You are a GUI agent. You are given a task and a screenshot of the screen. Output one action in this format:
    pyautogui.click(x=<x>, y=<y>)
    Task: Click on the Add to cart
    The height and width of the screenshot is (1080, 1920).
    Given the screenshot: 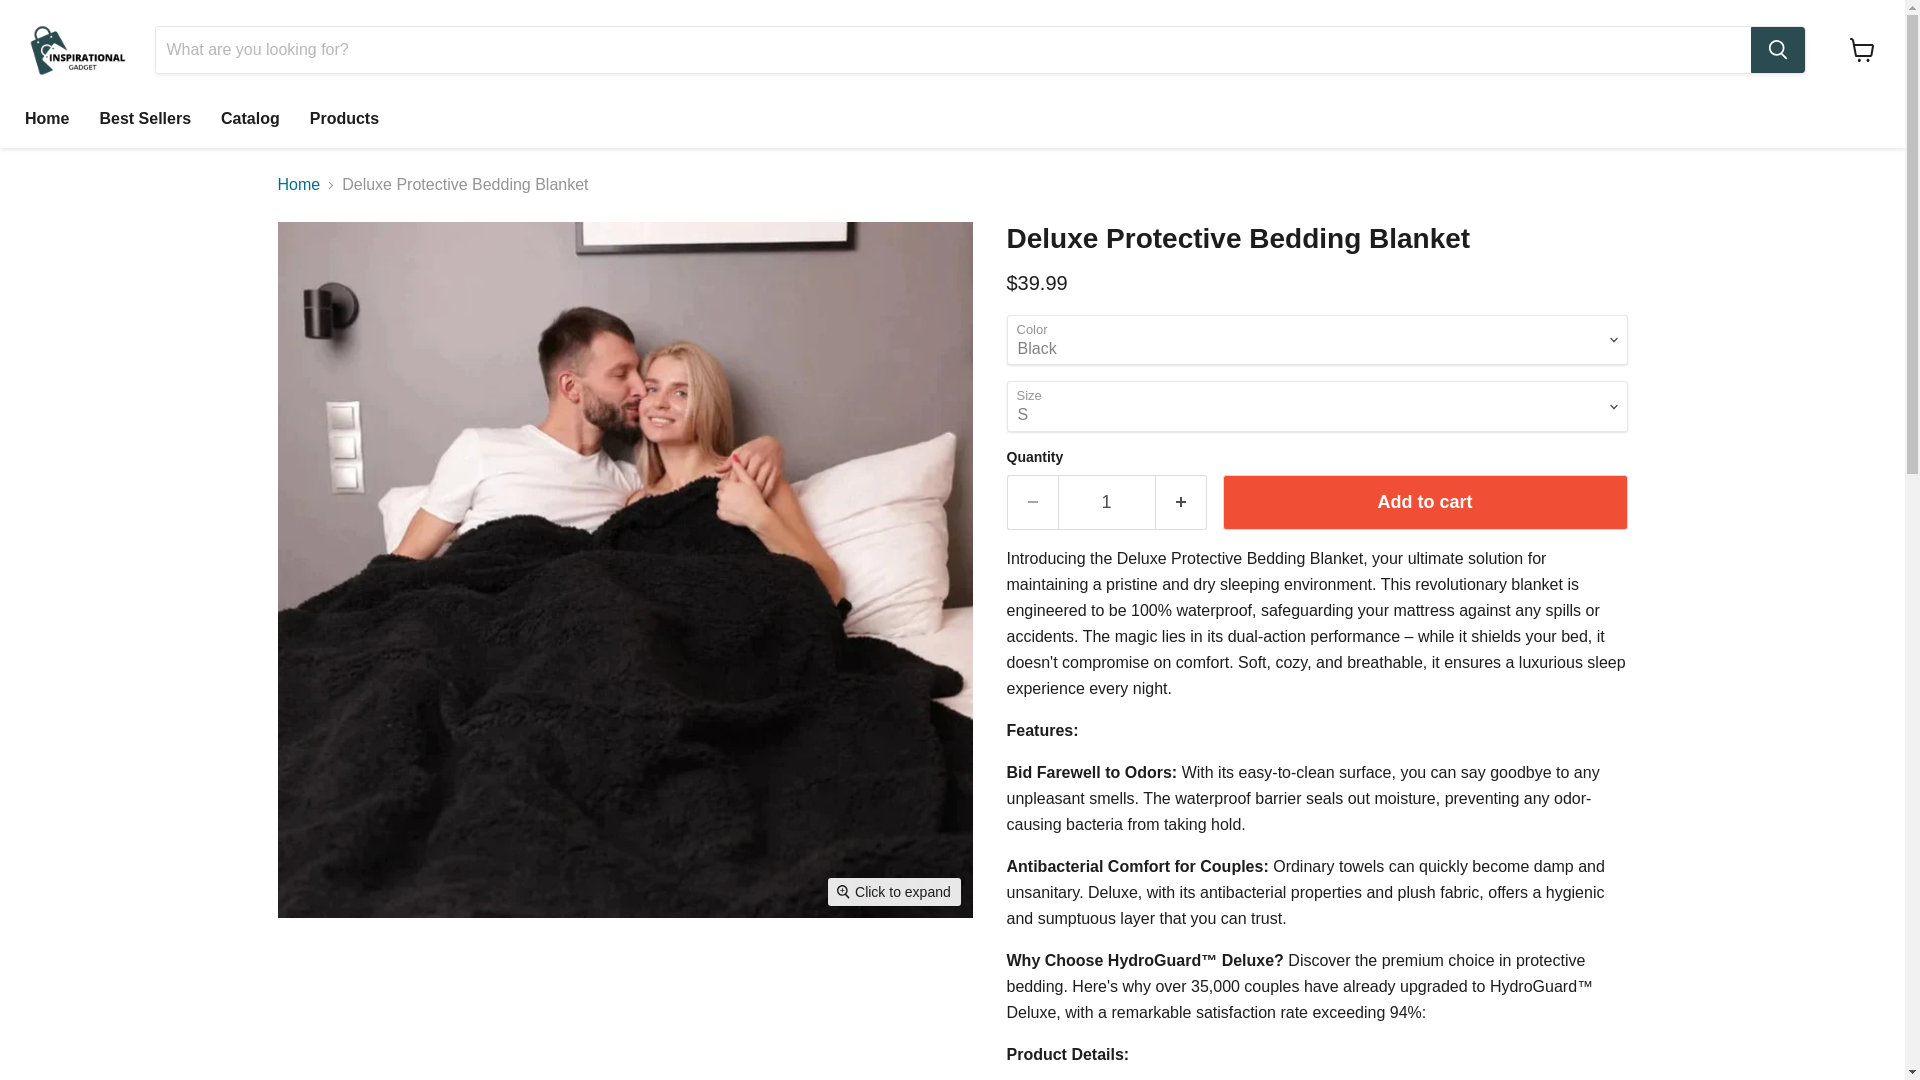 What is the action you would take?
    pyautogui.click(x=1424, y=502)
    